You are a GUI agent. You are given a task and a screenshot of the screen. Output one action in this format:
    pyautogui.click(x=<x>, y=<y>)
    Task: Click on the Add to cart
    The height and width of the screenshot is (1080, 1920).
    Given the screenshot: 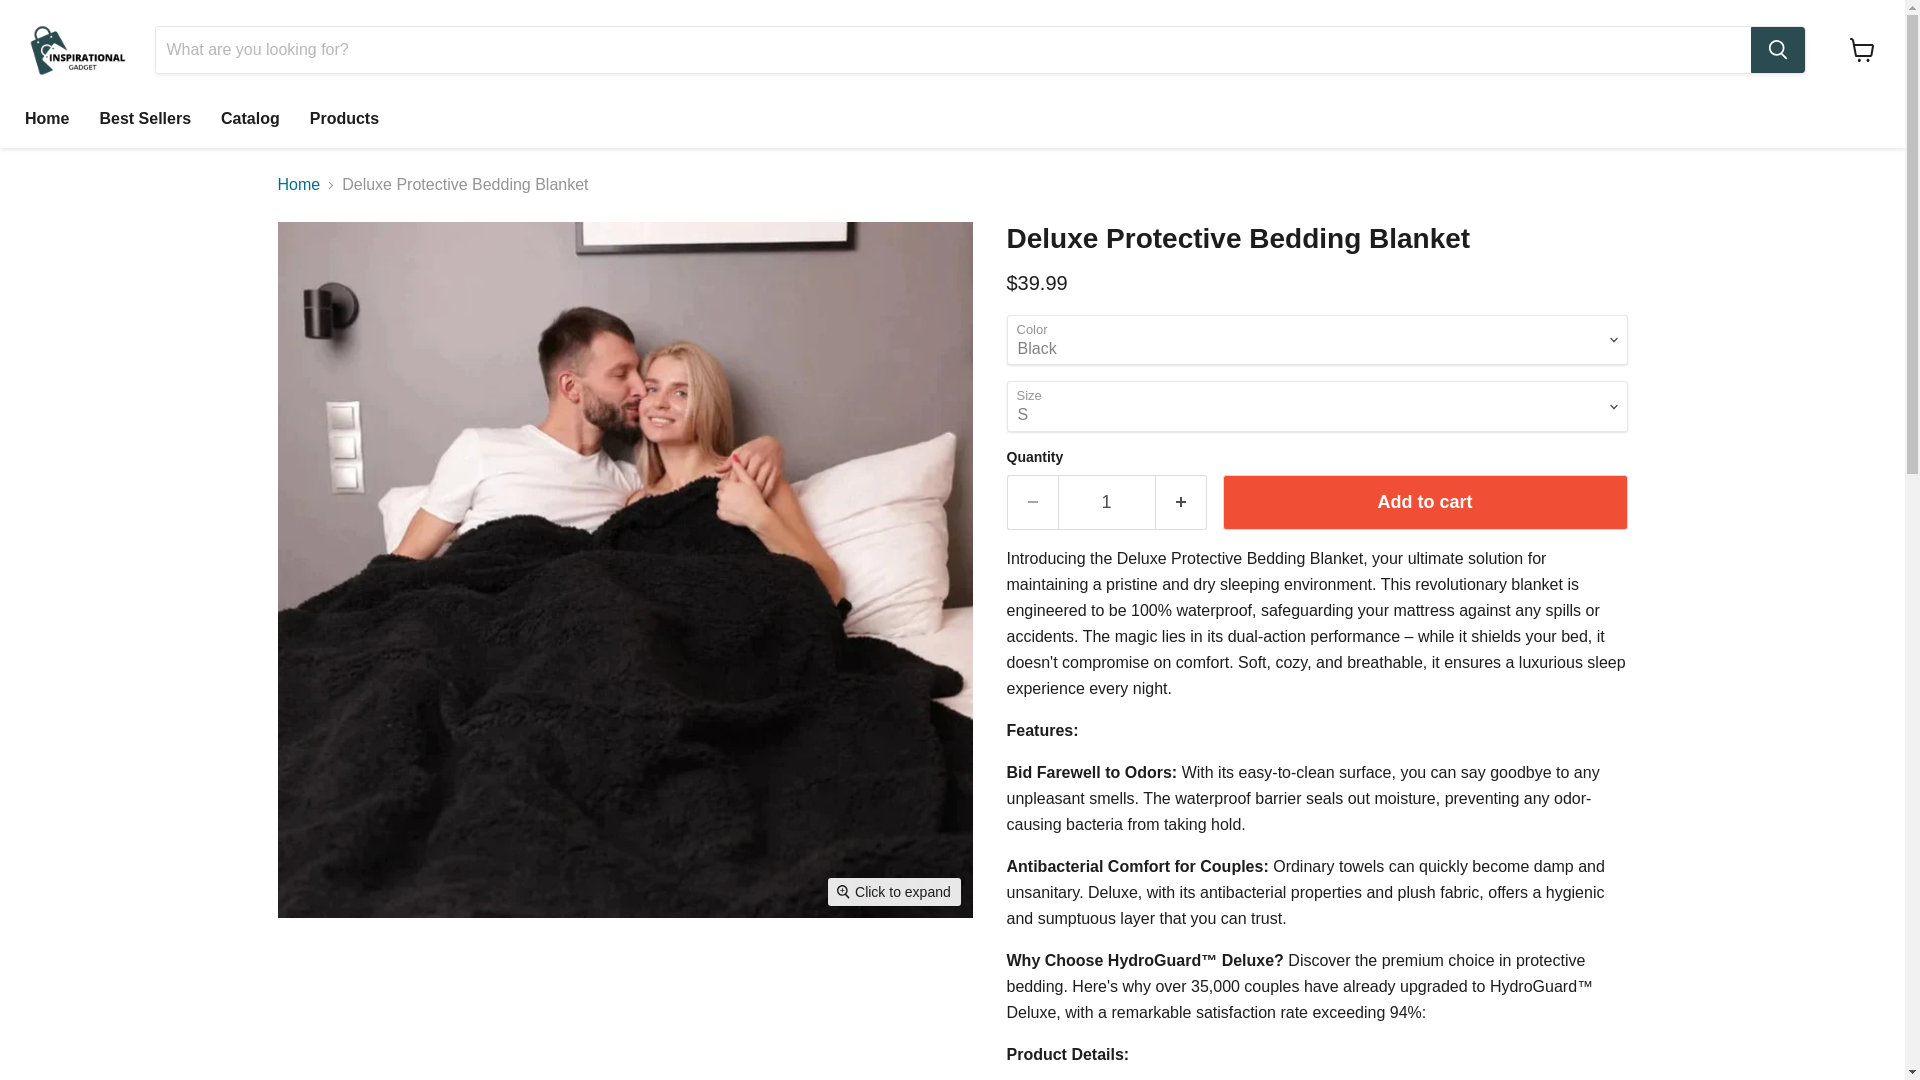 What is the action you would take?
    pyautogui.click(x=1424, y=502)
    